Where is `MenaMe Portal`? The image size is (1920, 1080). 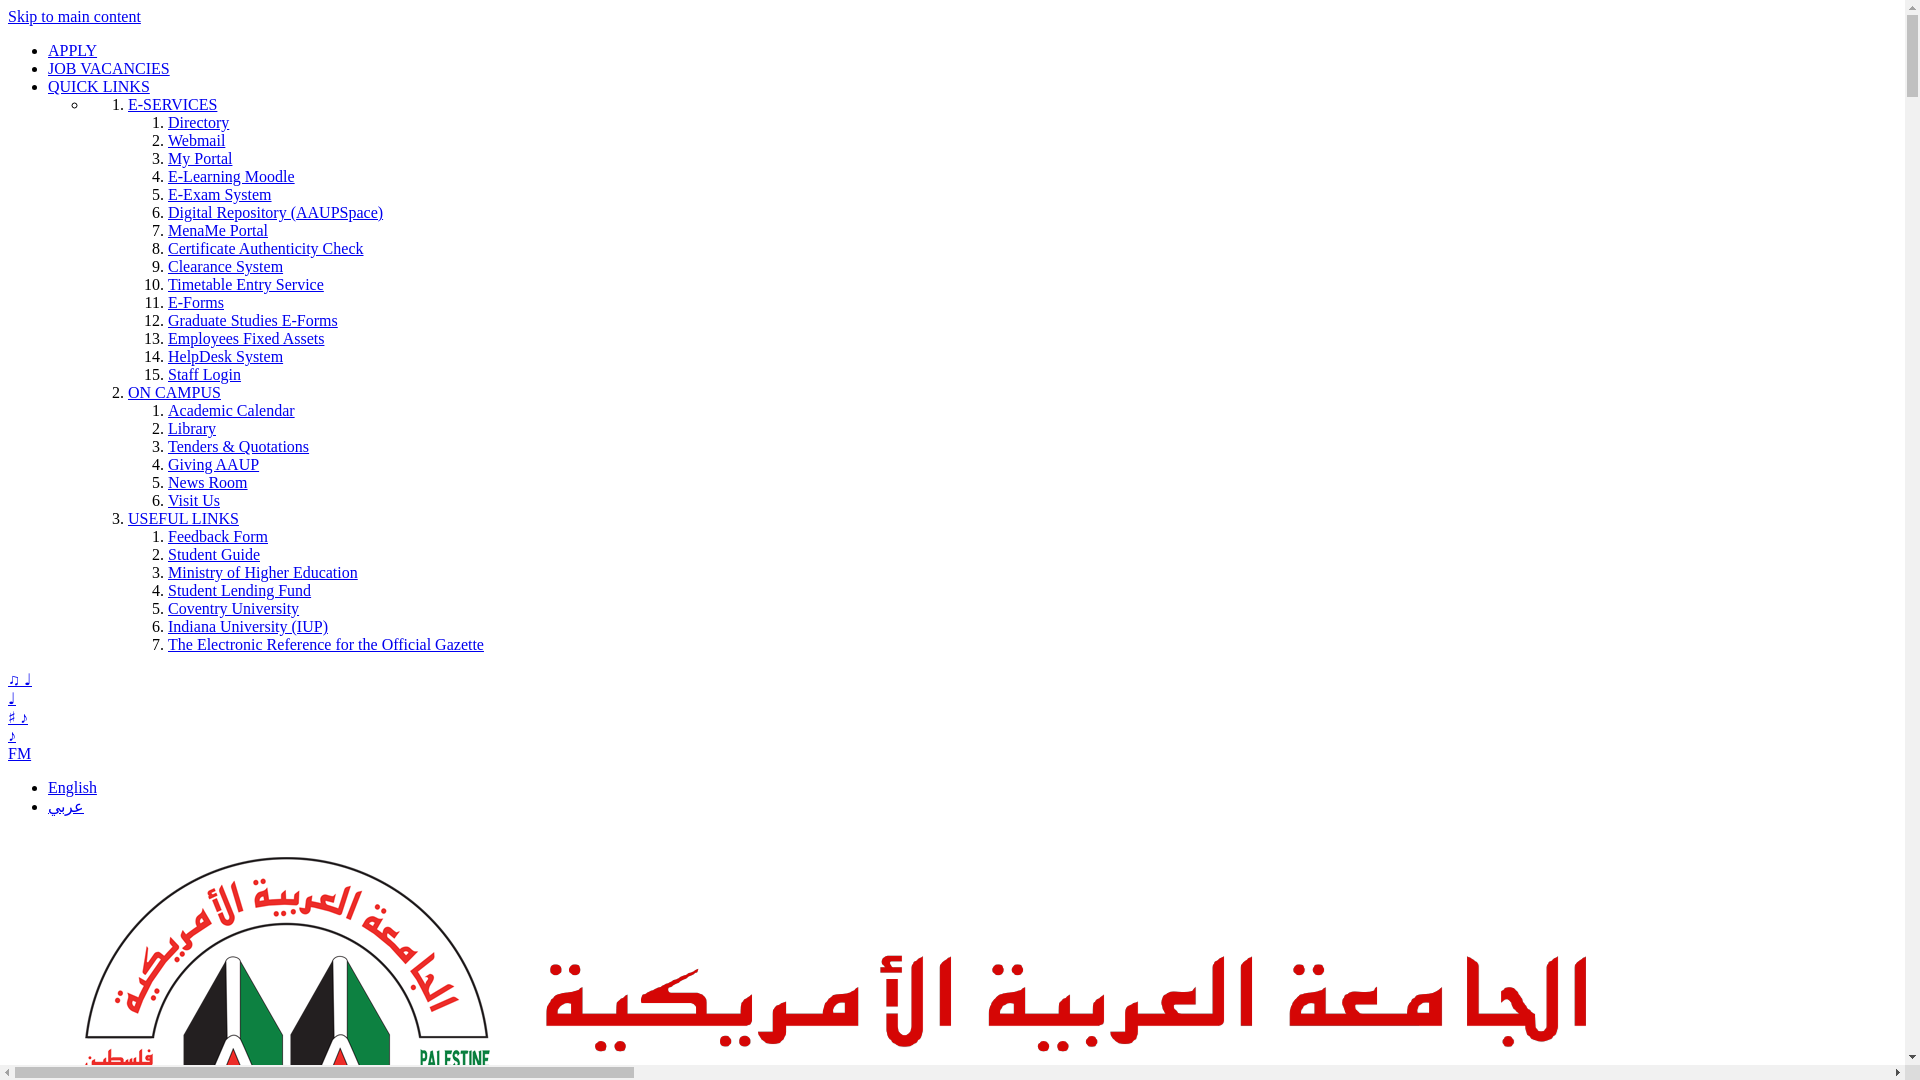 MenaMe Portal is located at coordinates (218, 230).